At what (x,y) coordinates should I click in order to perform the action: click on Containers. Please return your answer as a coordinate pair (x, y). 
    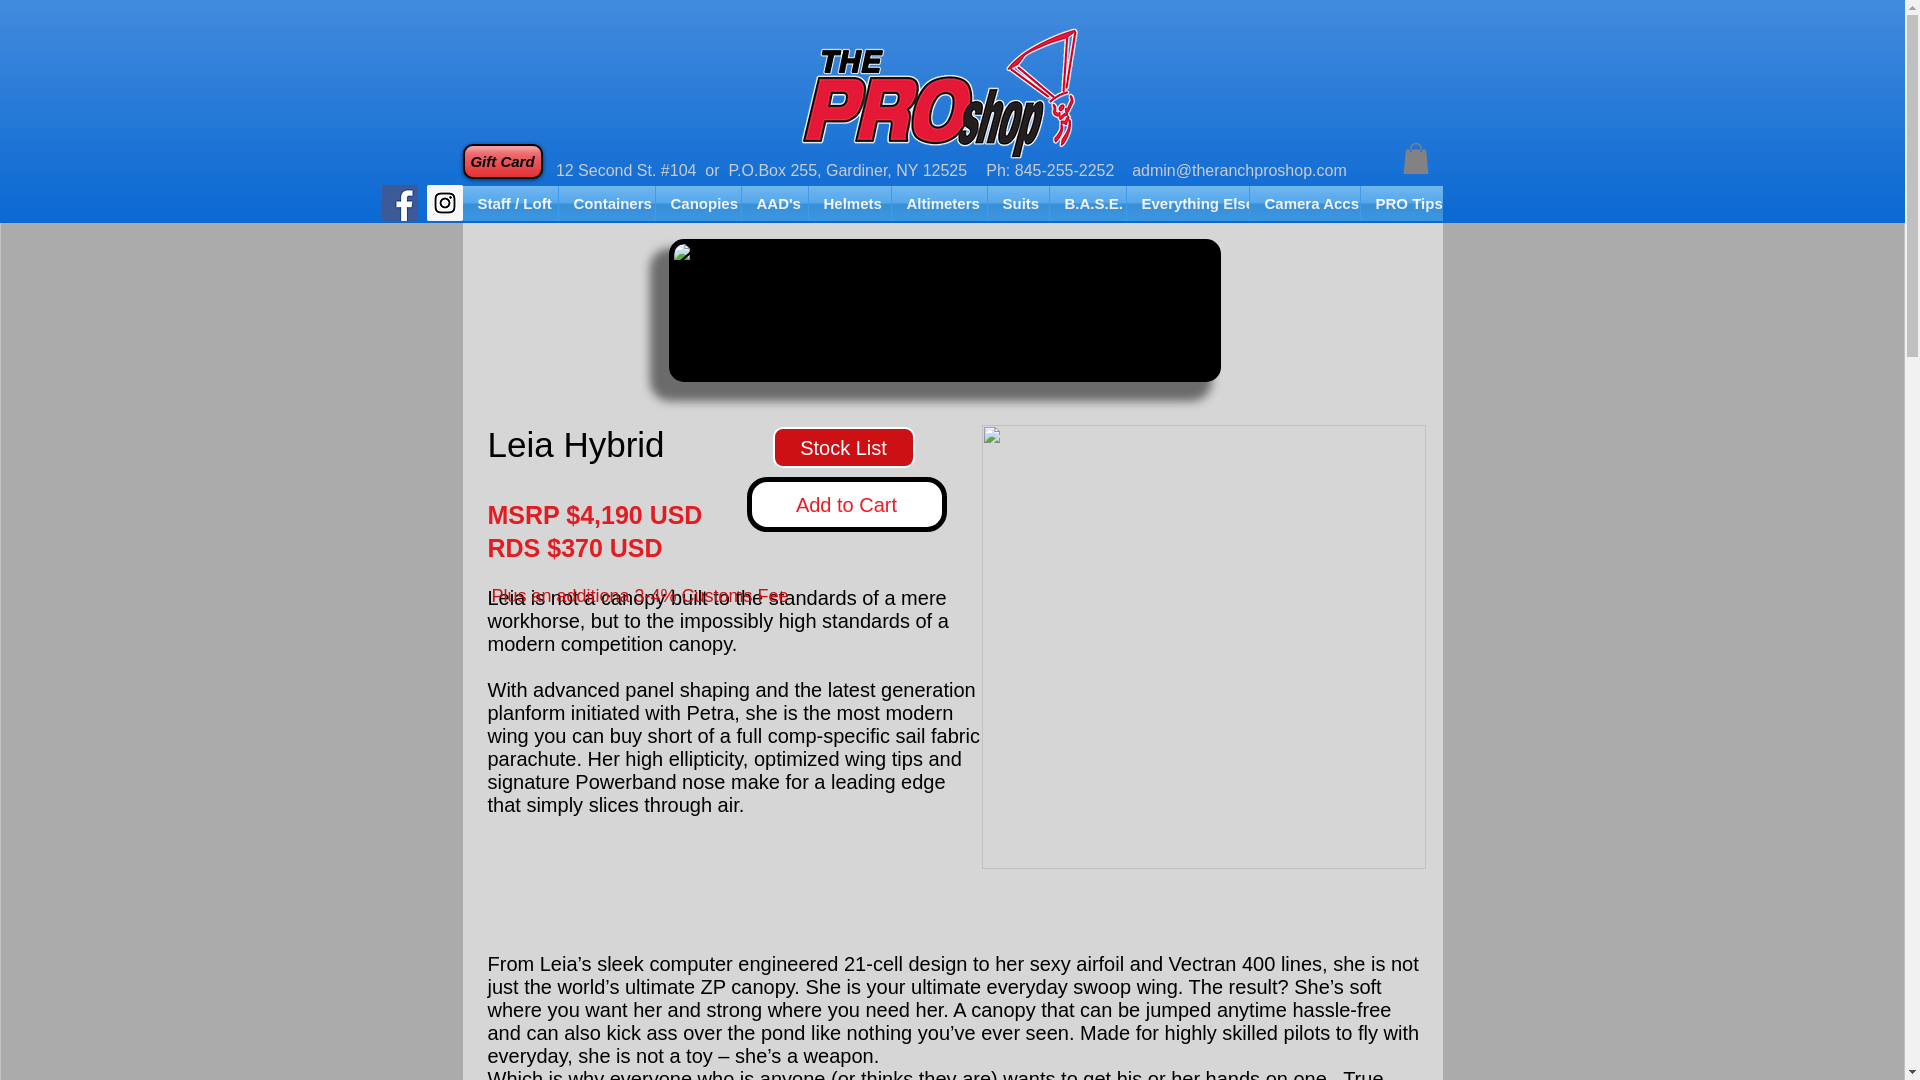
    Looking at the image, I should click on (606, 203).